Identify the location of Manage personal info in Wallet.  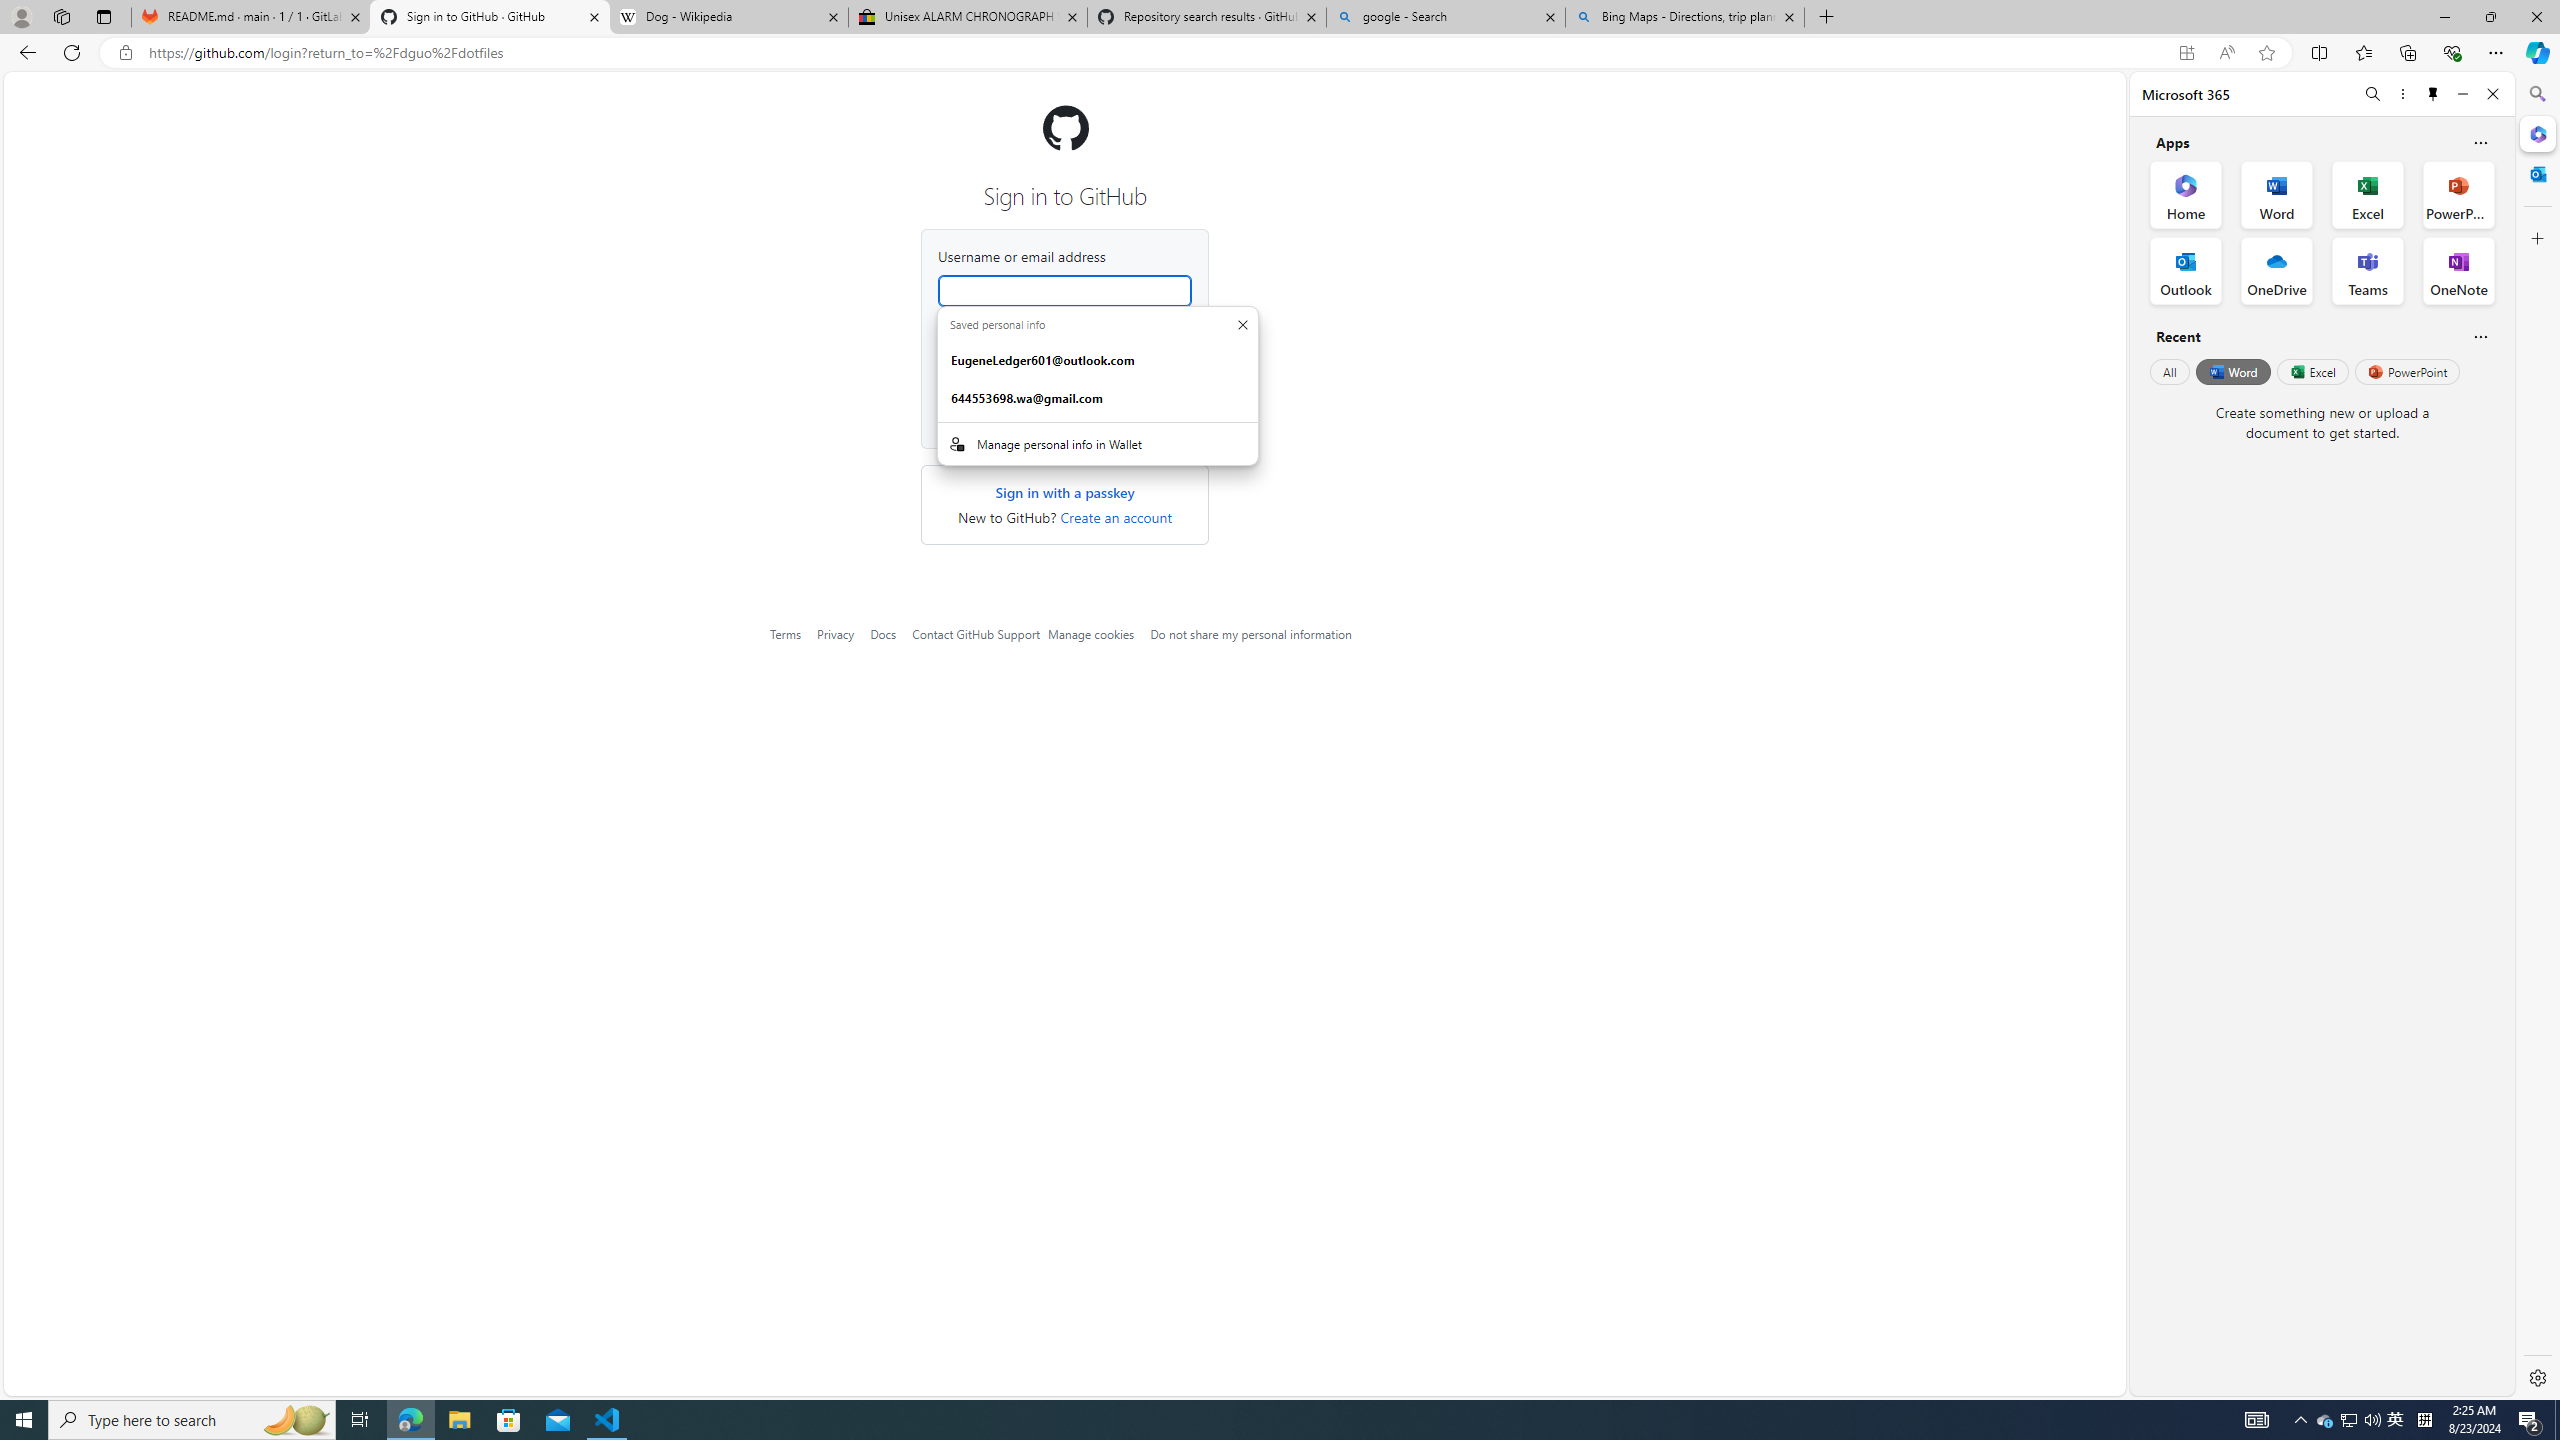
(1098, 444).